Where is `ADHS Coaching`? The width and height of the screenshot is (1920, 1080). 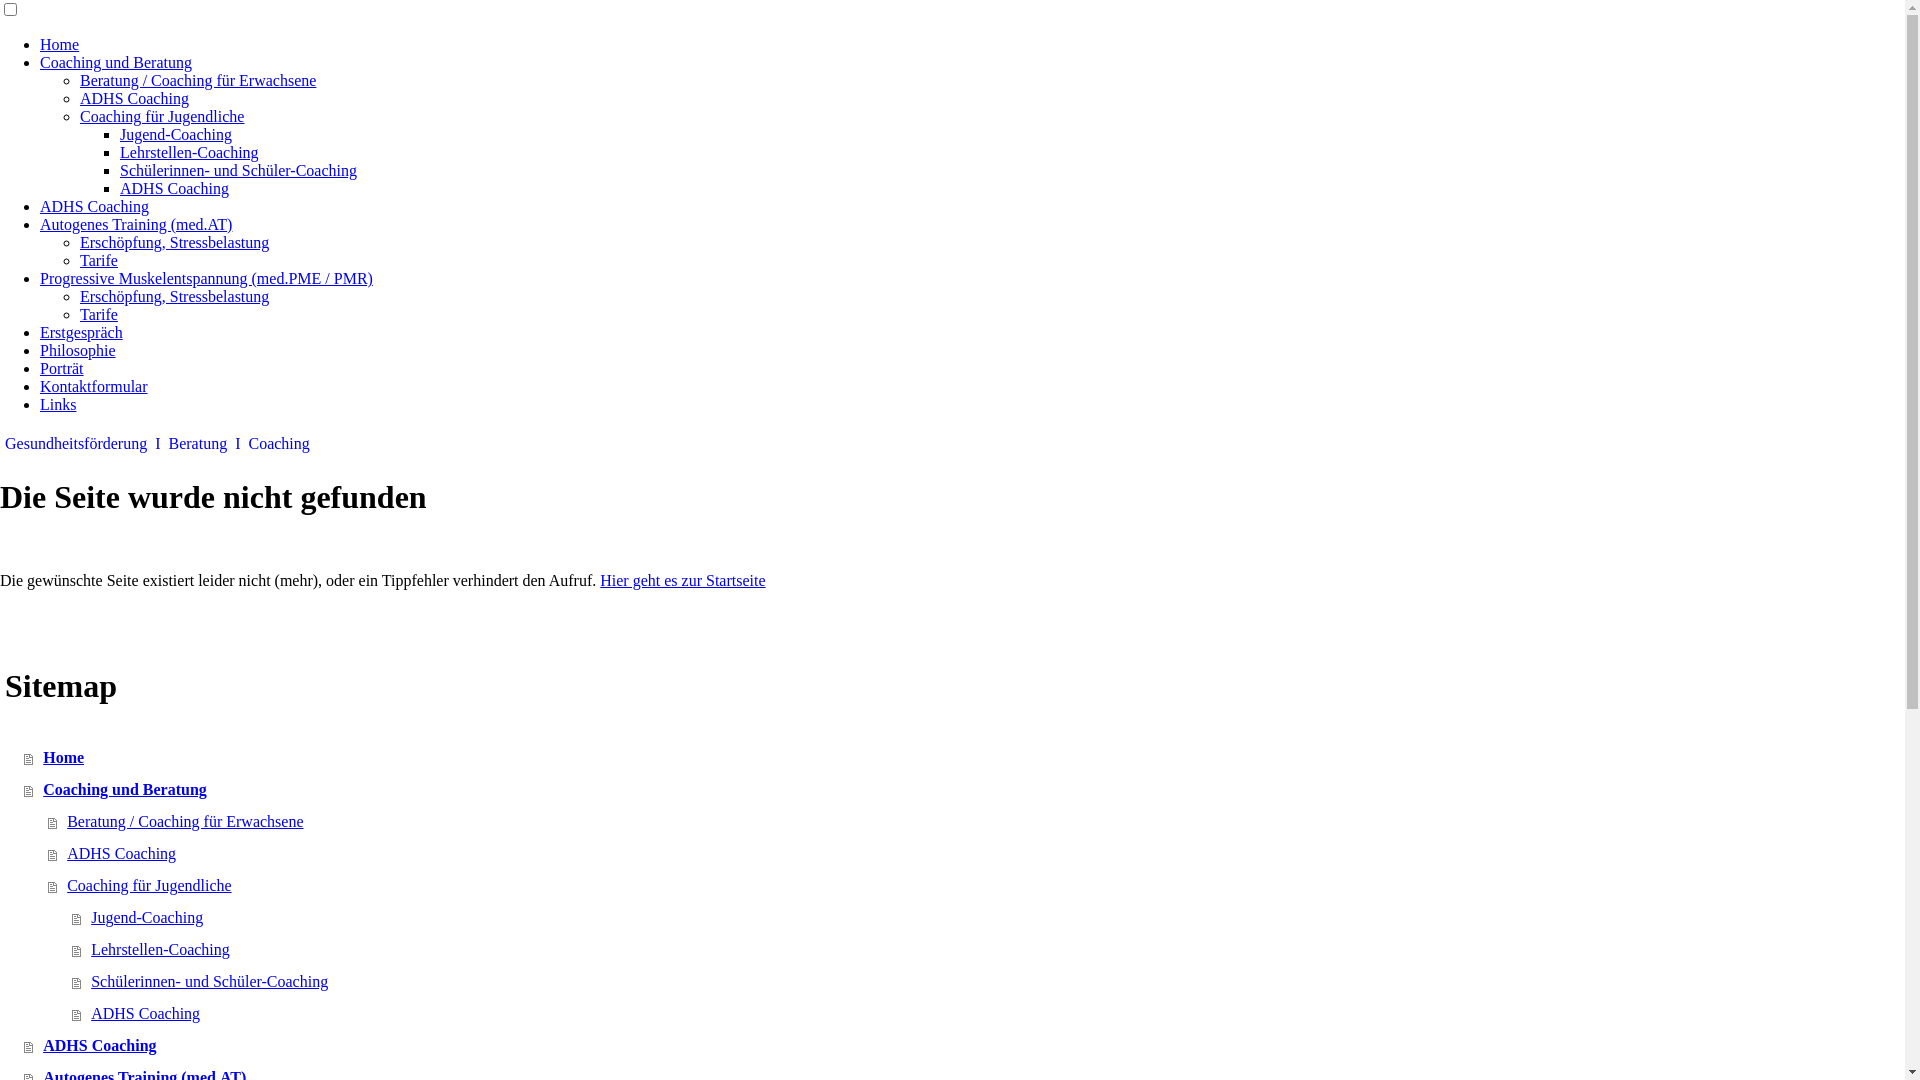
ADHS Coaching is located at coordinates (976, 854).